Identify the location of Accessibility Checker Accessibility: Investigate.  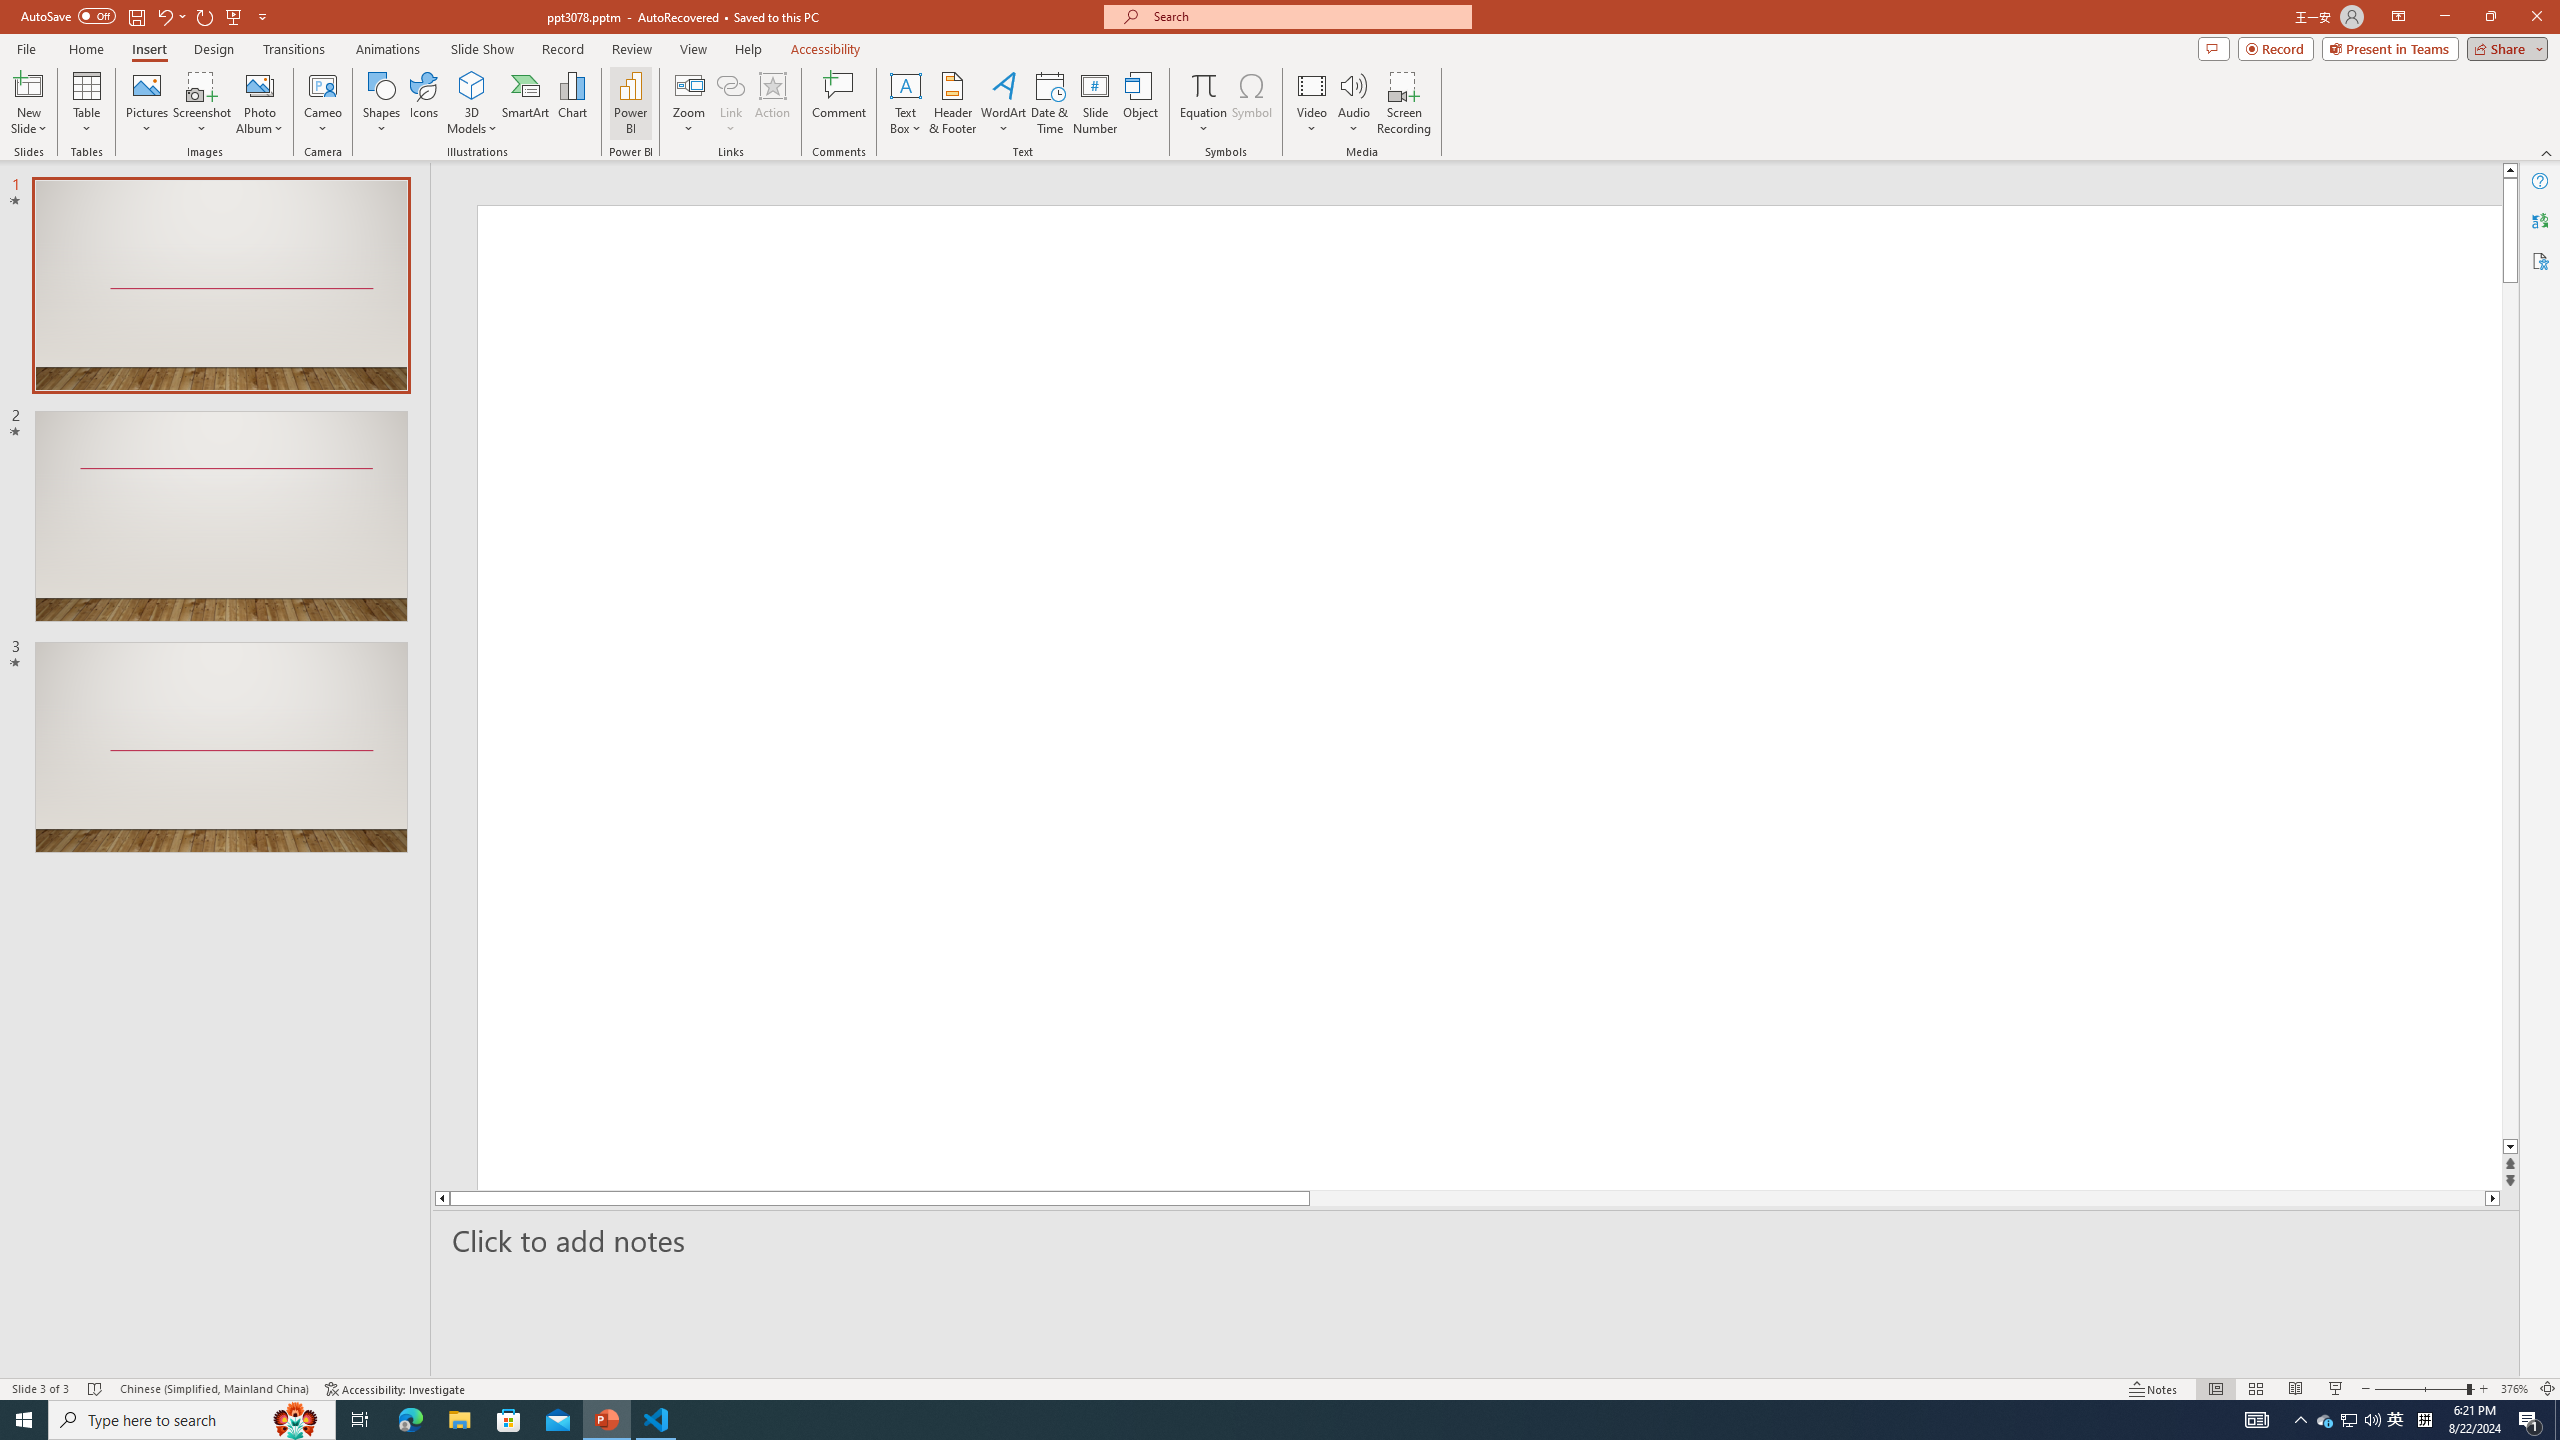
(395, 1389).